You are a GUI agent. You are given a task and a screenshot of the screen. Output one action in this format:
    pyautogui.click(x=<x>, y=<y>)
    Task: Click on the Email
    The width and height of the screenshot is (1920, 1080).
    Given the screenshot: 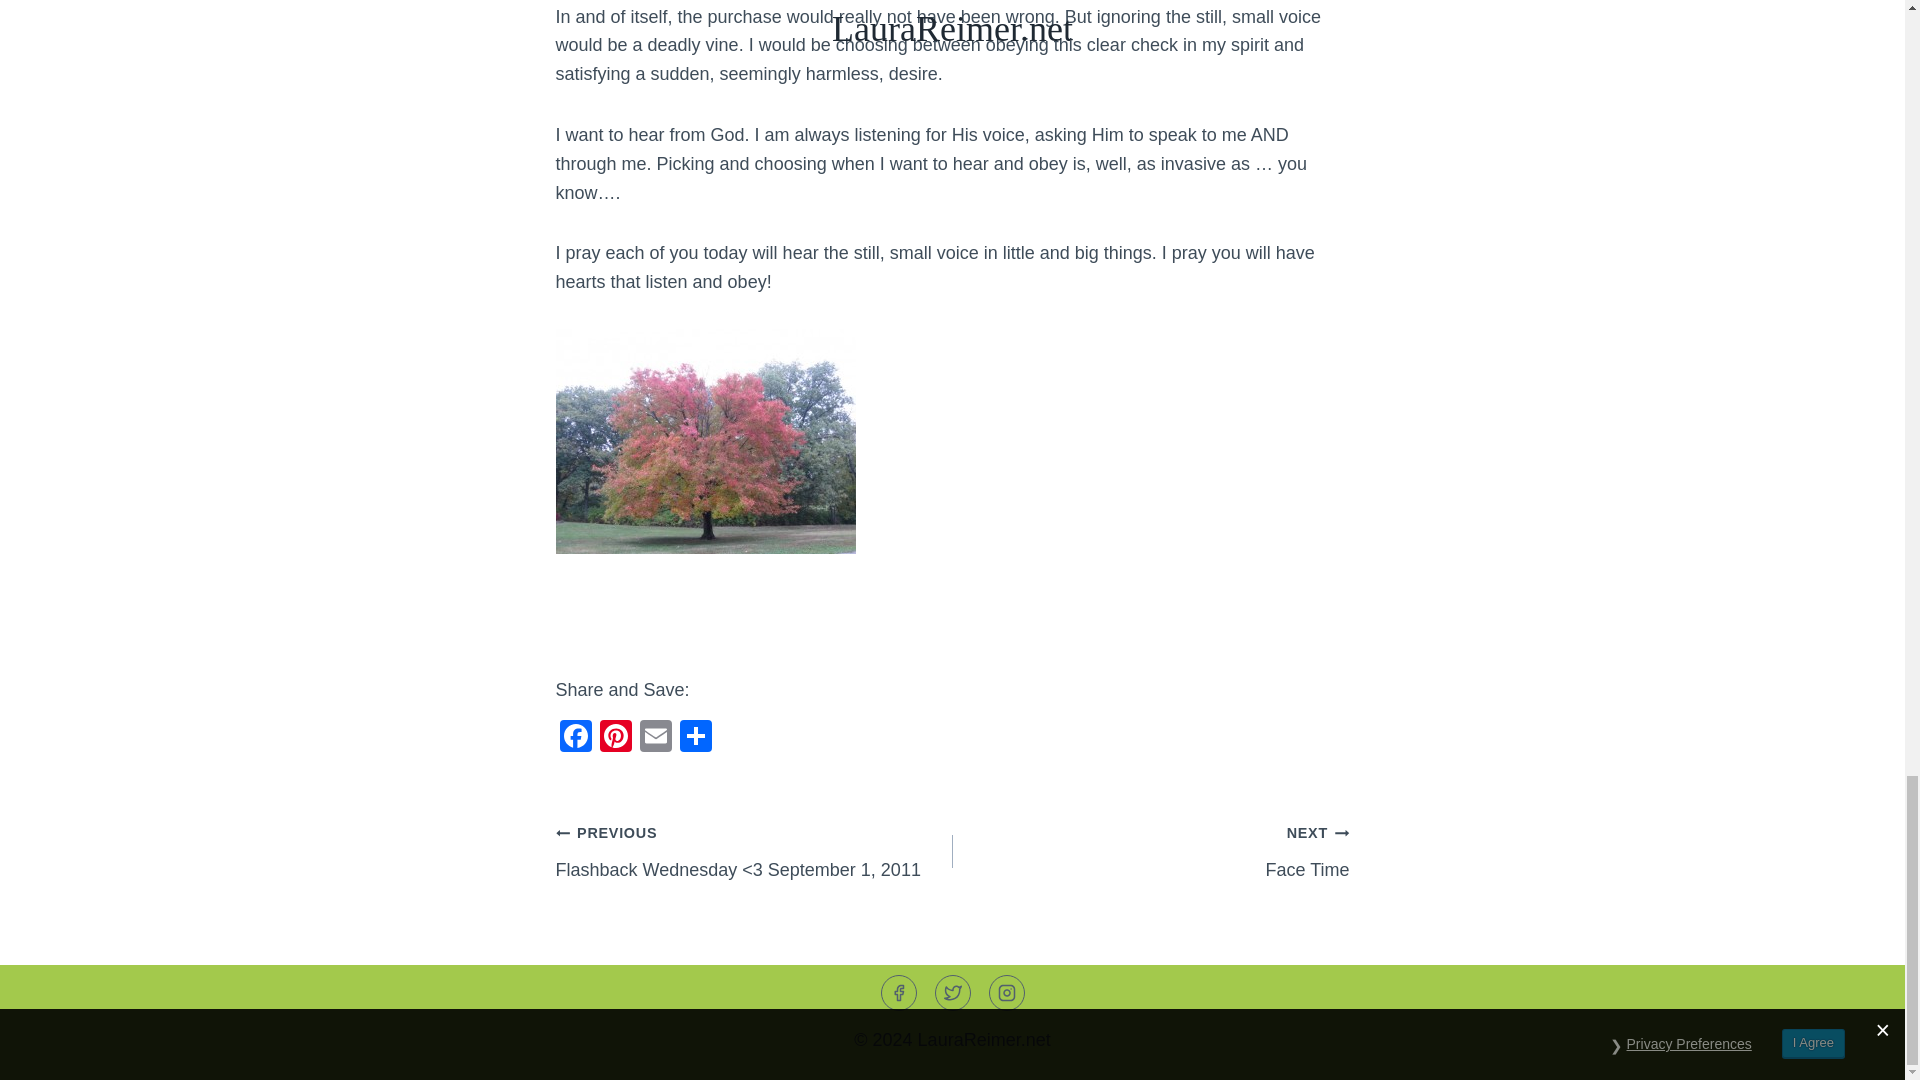 What is the action you would take?
    pyautogui.click(x=655, y=738)
    